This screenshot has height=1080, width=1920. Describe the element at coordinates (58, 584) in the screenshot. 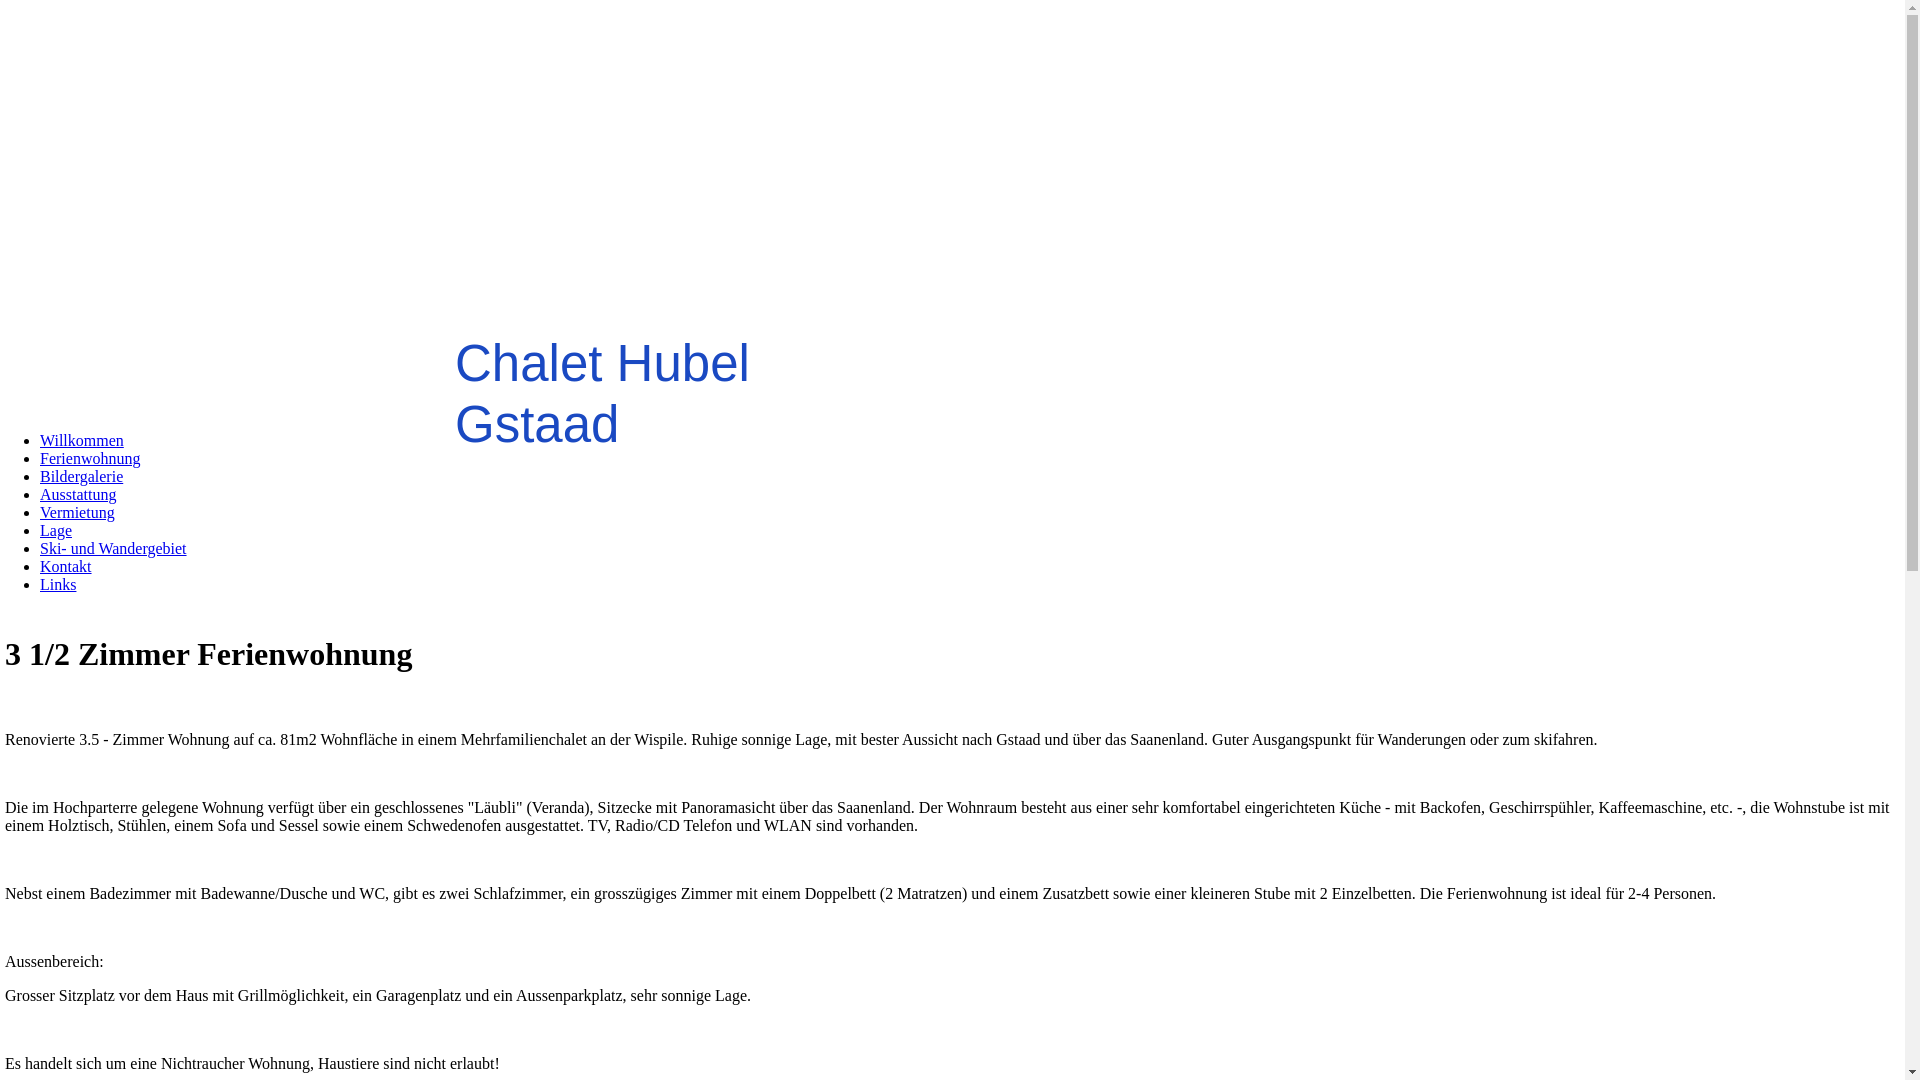

I see `Links` at that location.